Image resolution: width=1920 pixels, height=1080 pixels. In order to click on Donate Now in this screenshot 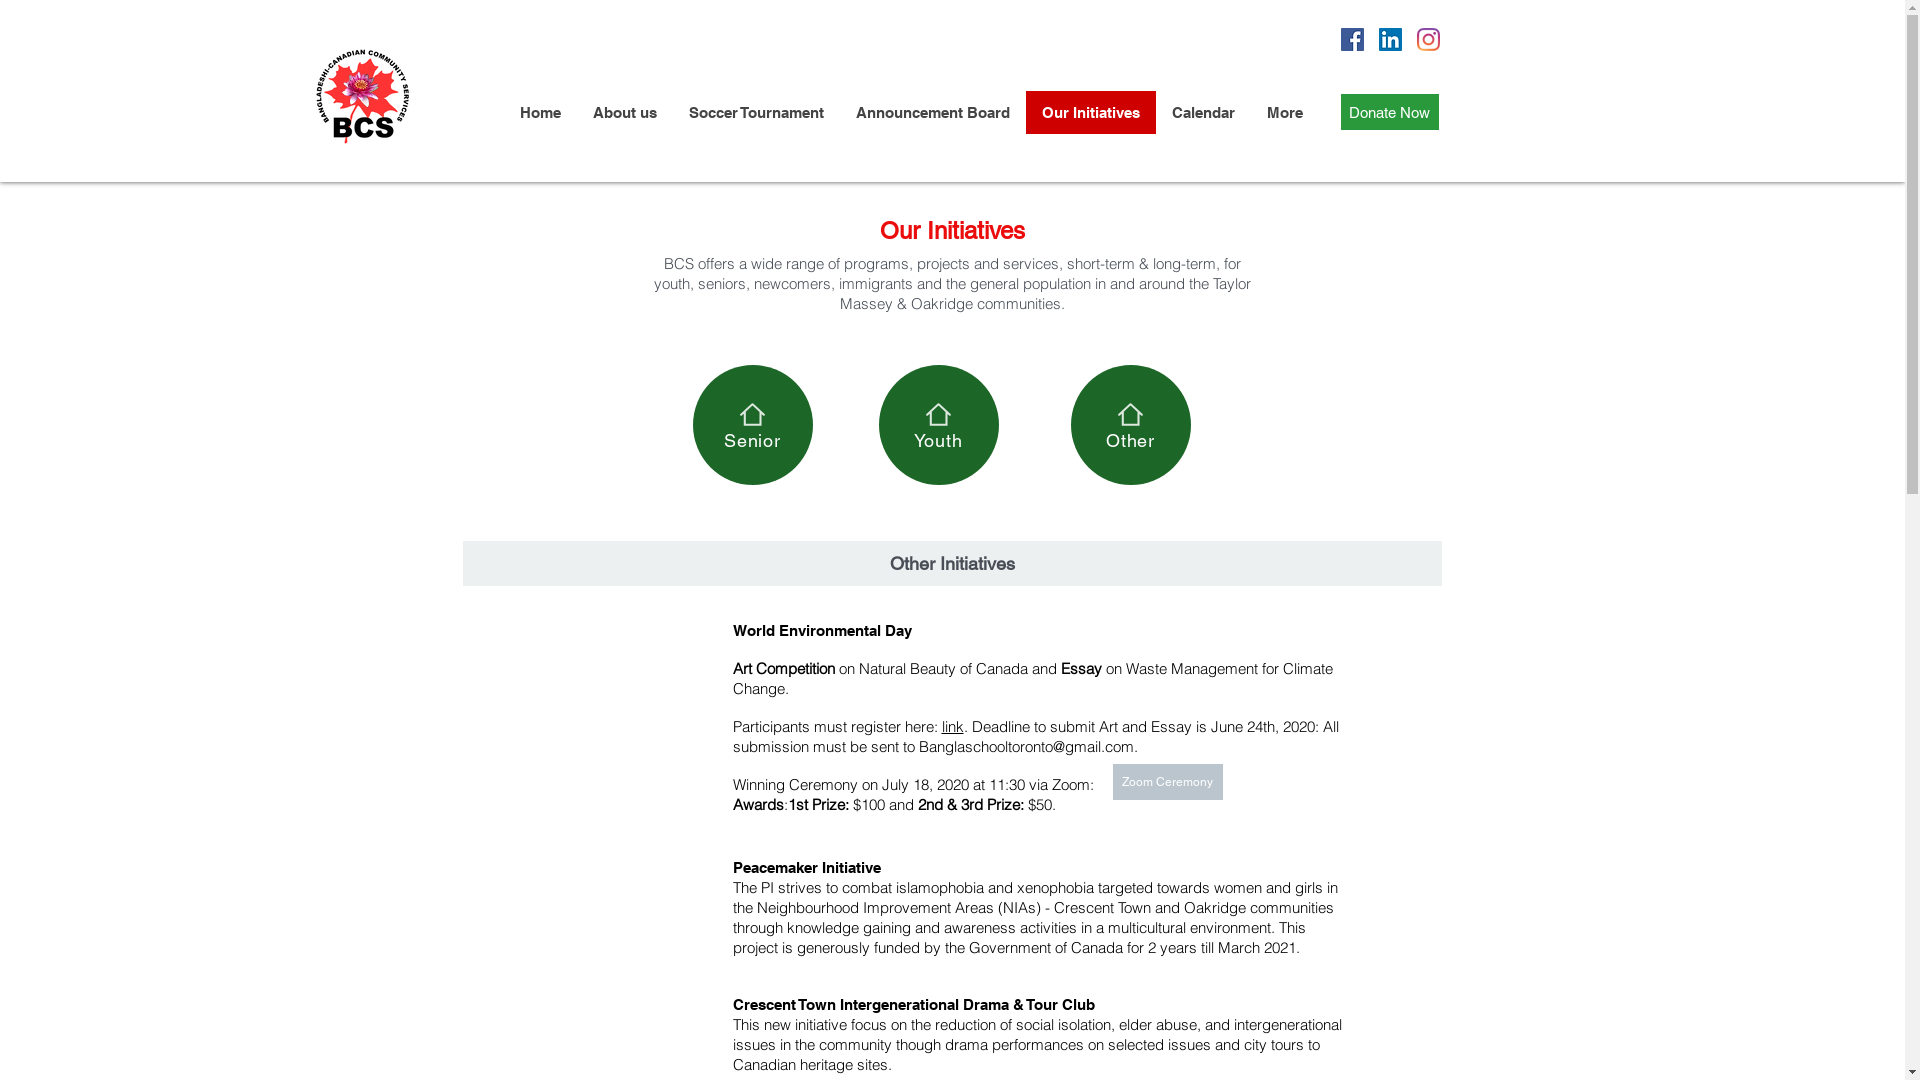, I will do `click(1389, 112)`.